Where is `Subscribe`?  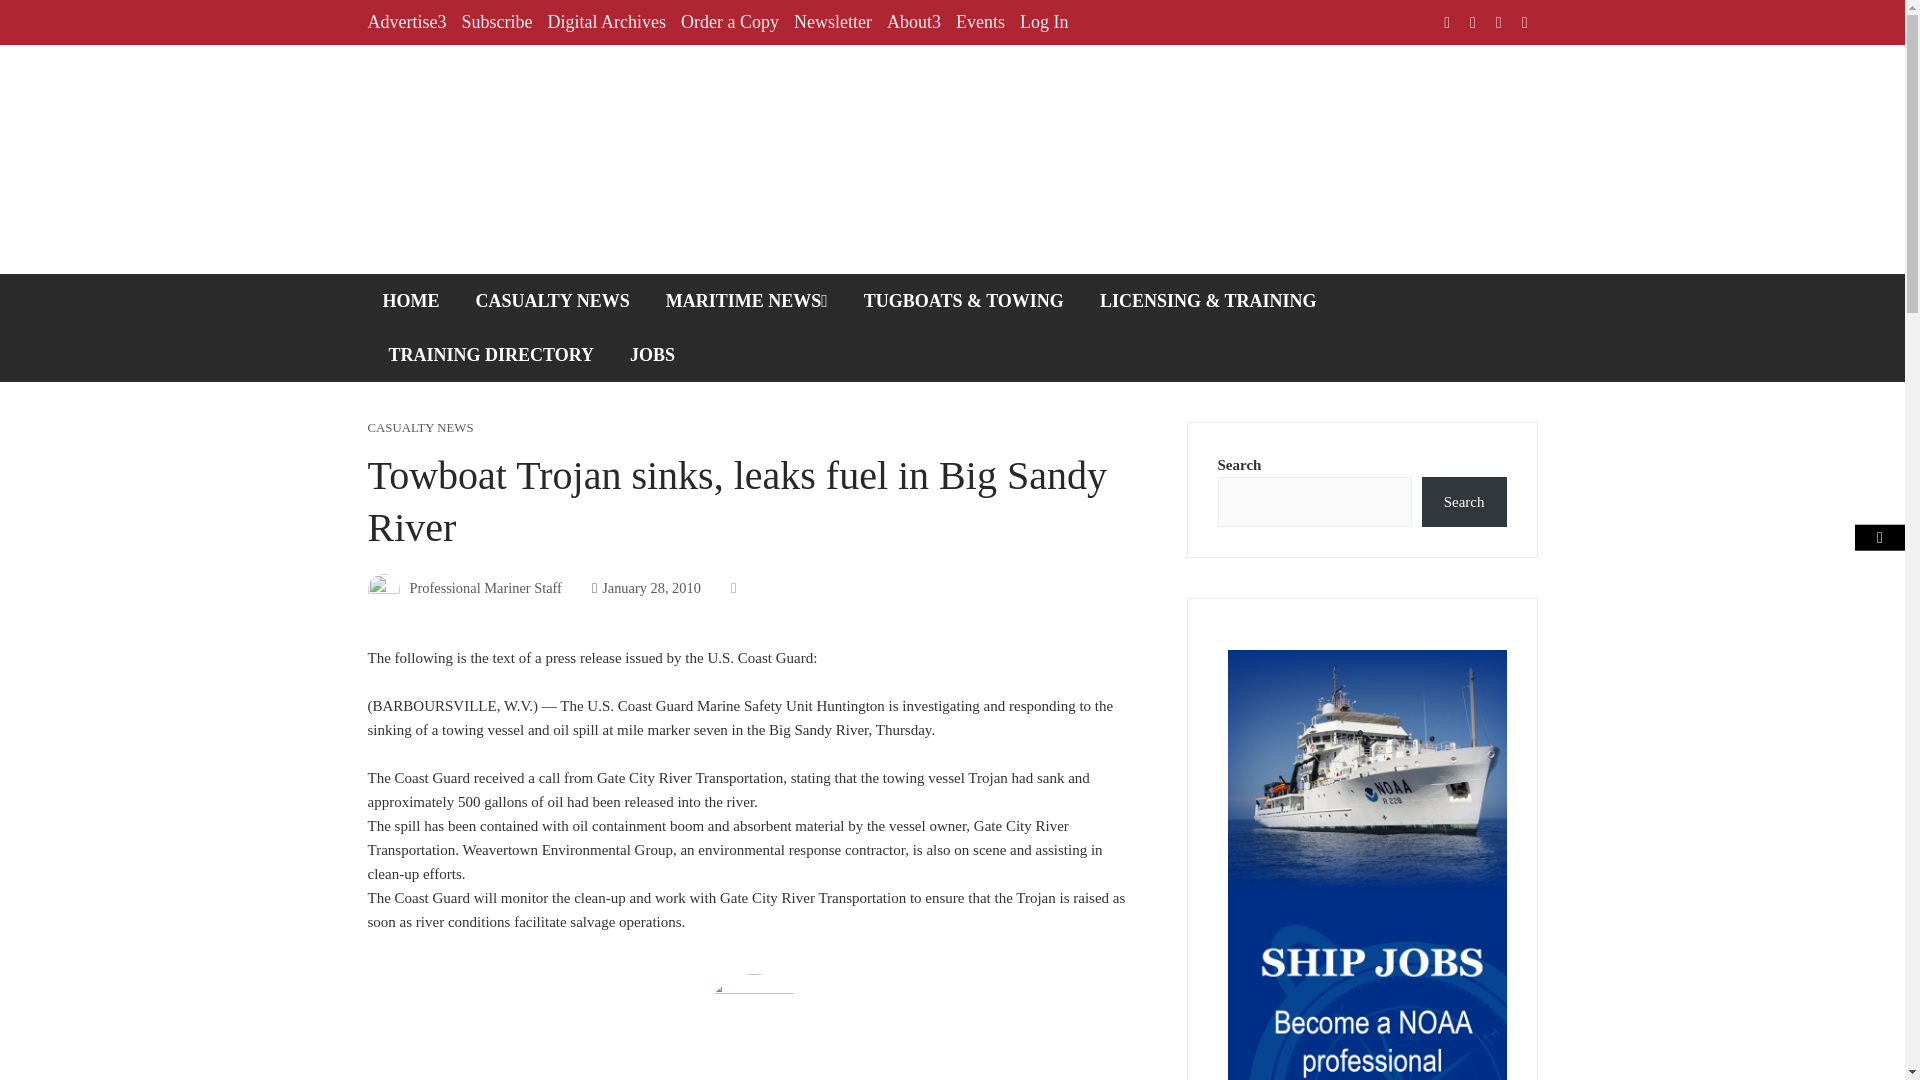
Subscribe is located at coordinates (496, 22).